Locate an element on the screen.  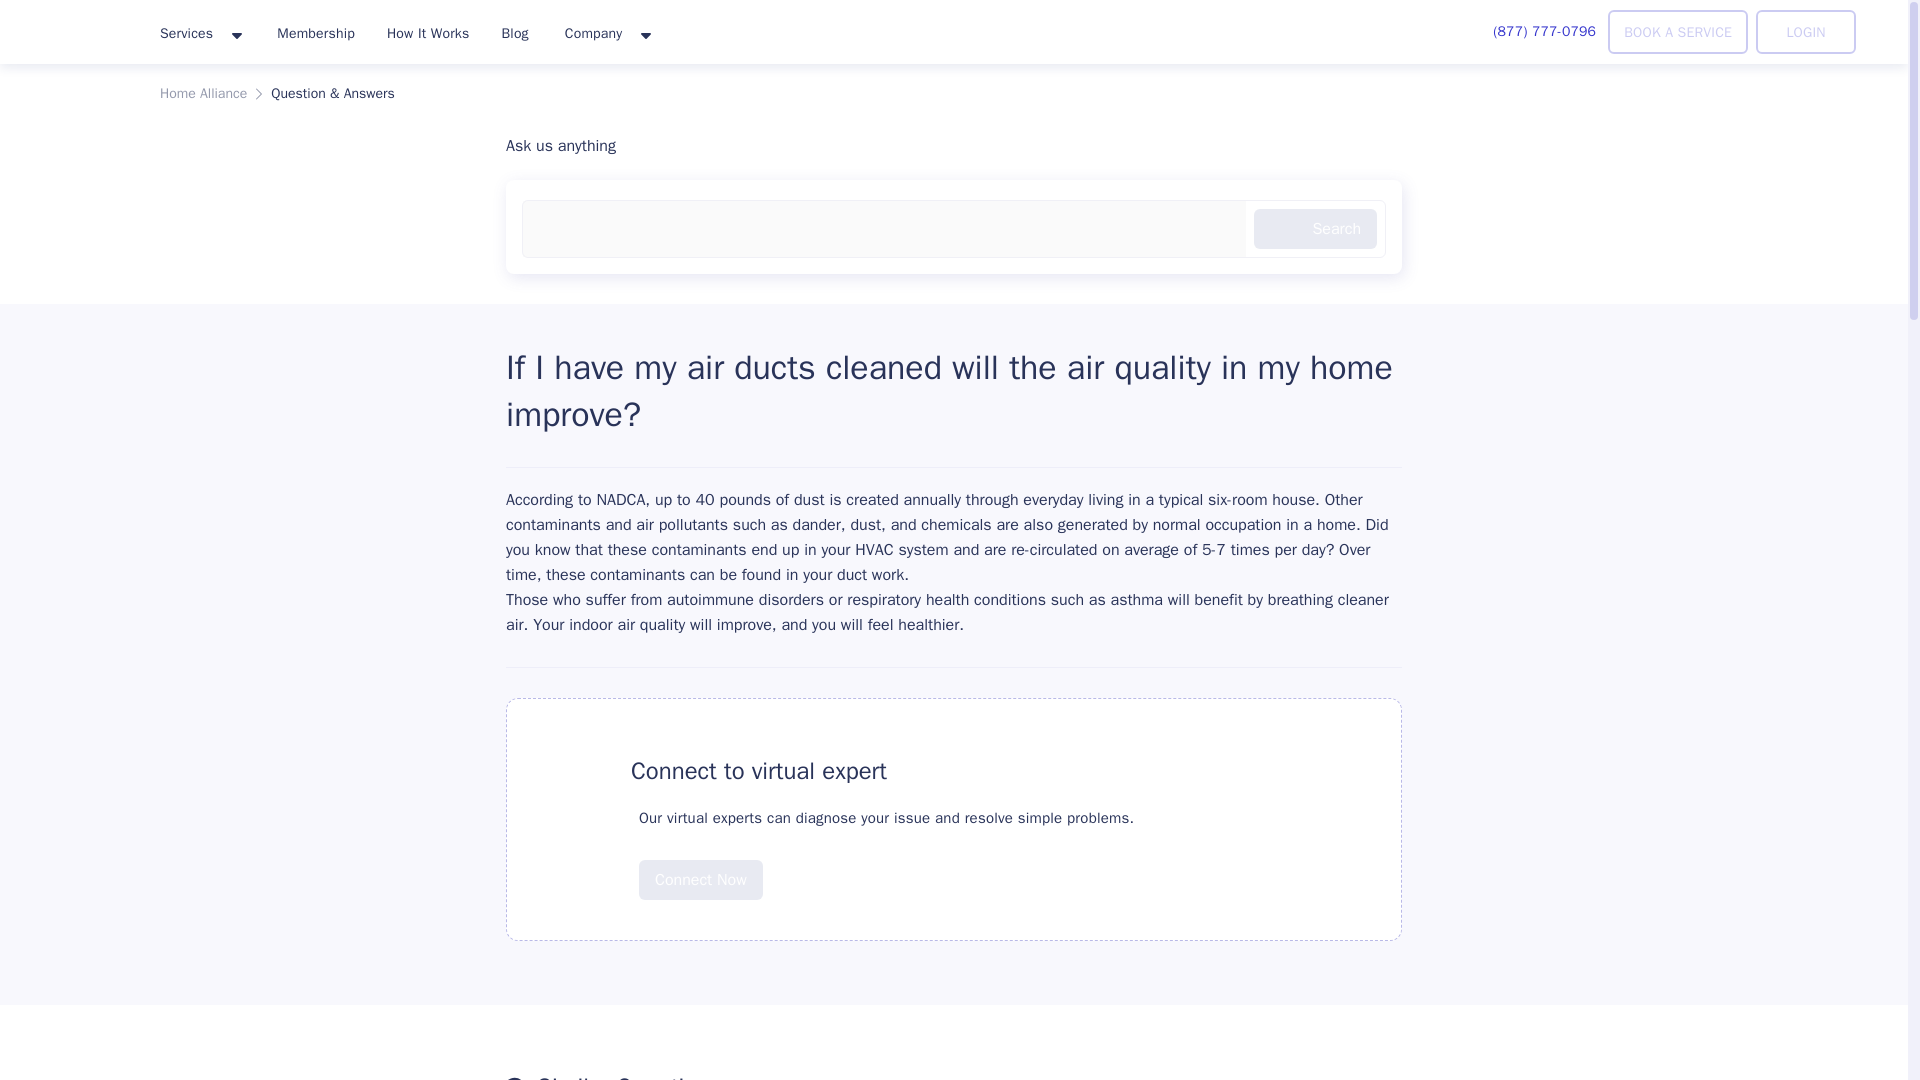
How It Works is located at coordinates (428, 32).